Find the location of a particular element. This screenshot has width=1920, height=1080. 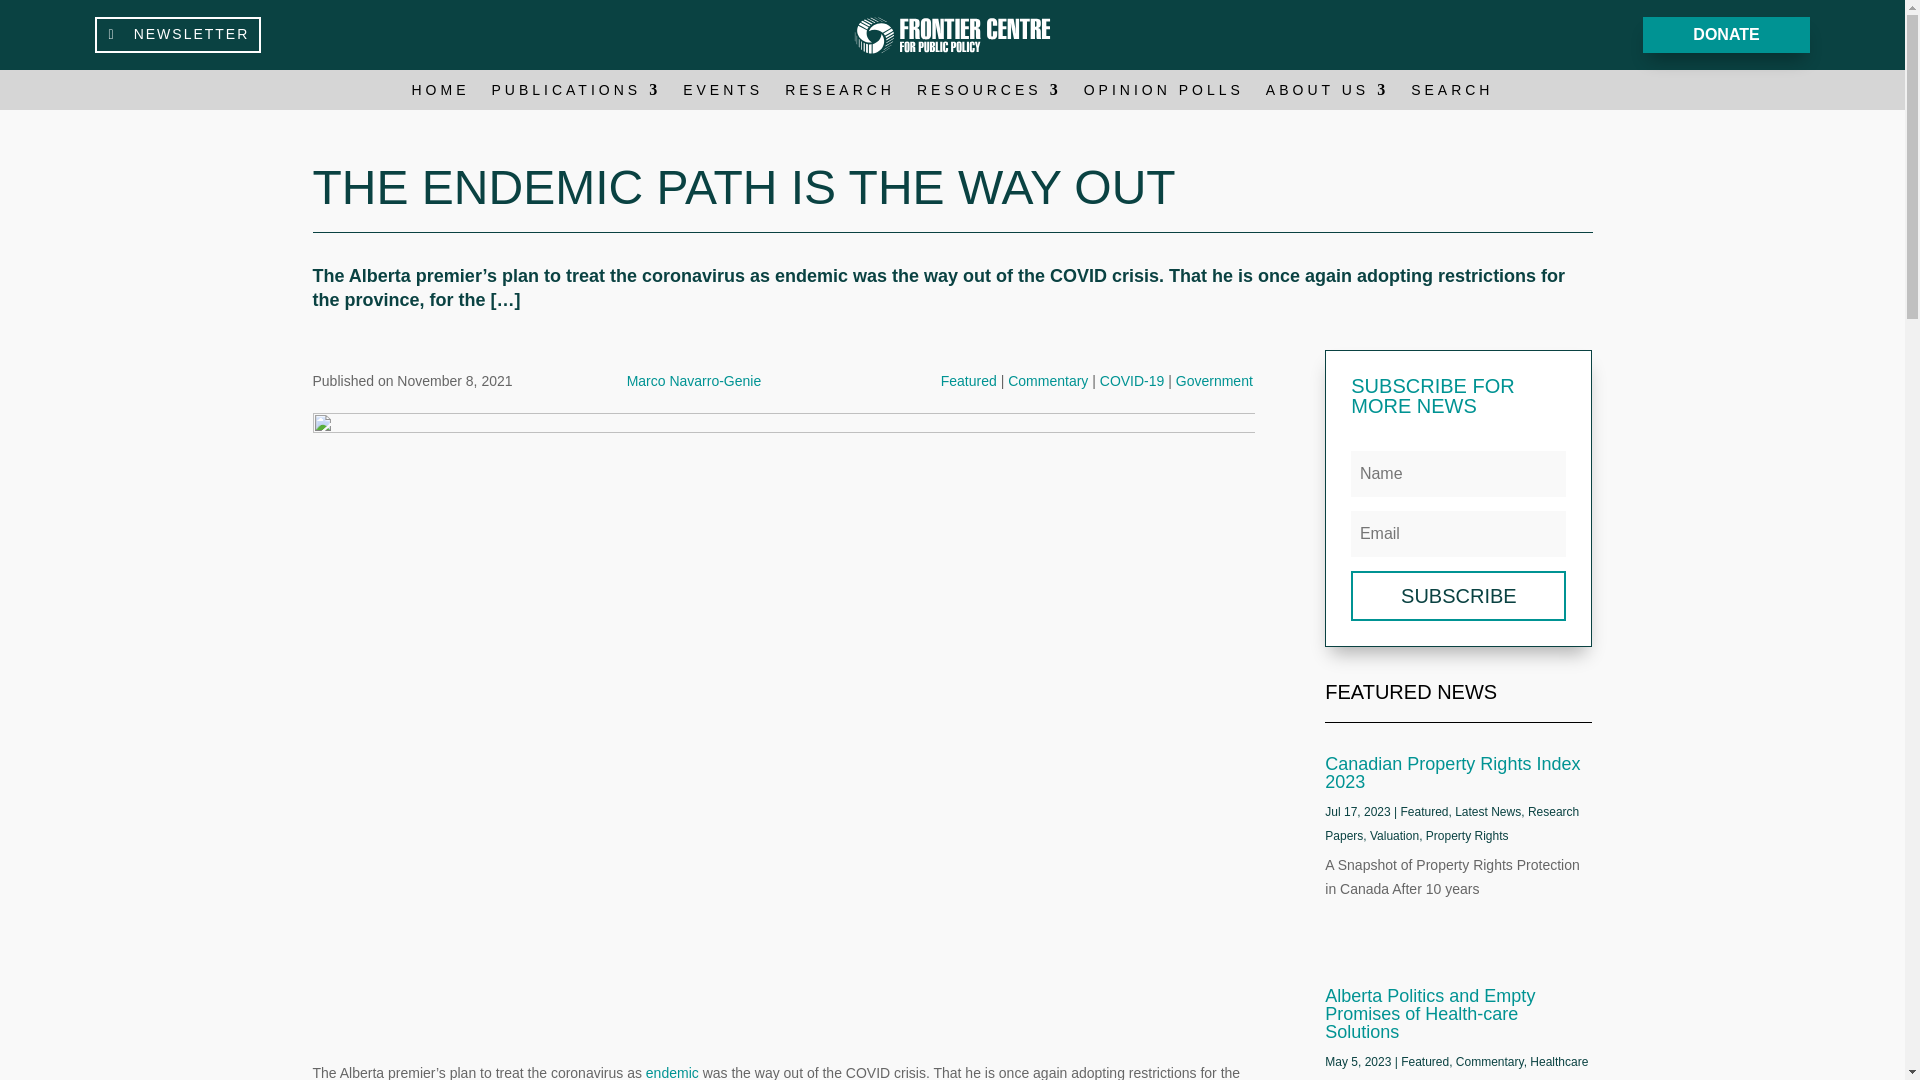

NEWSLETTER is located at coordinates (178, 34).